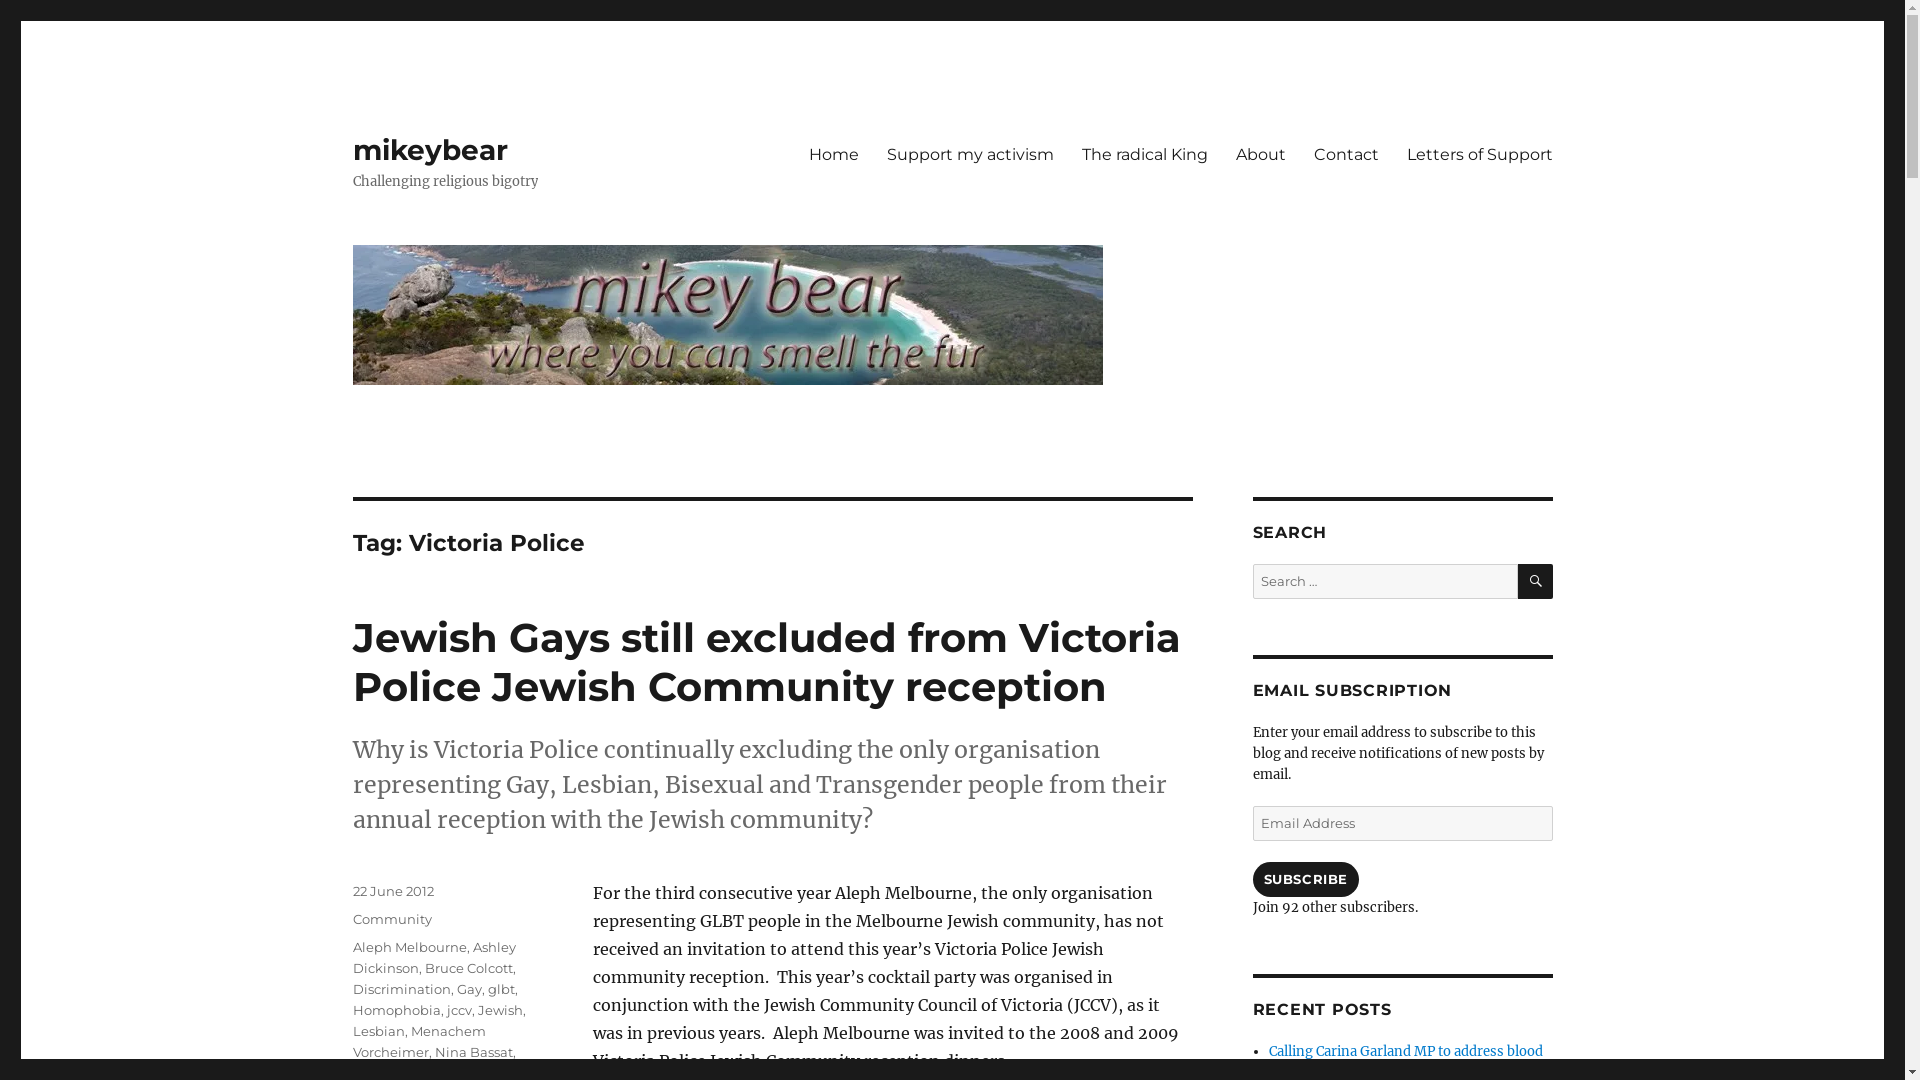 The height and width of the screenshot is (1080, 1920). Describe the element at coordinates (468, 989) in the screenshot. I see `Gay` at that location.